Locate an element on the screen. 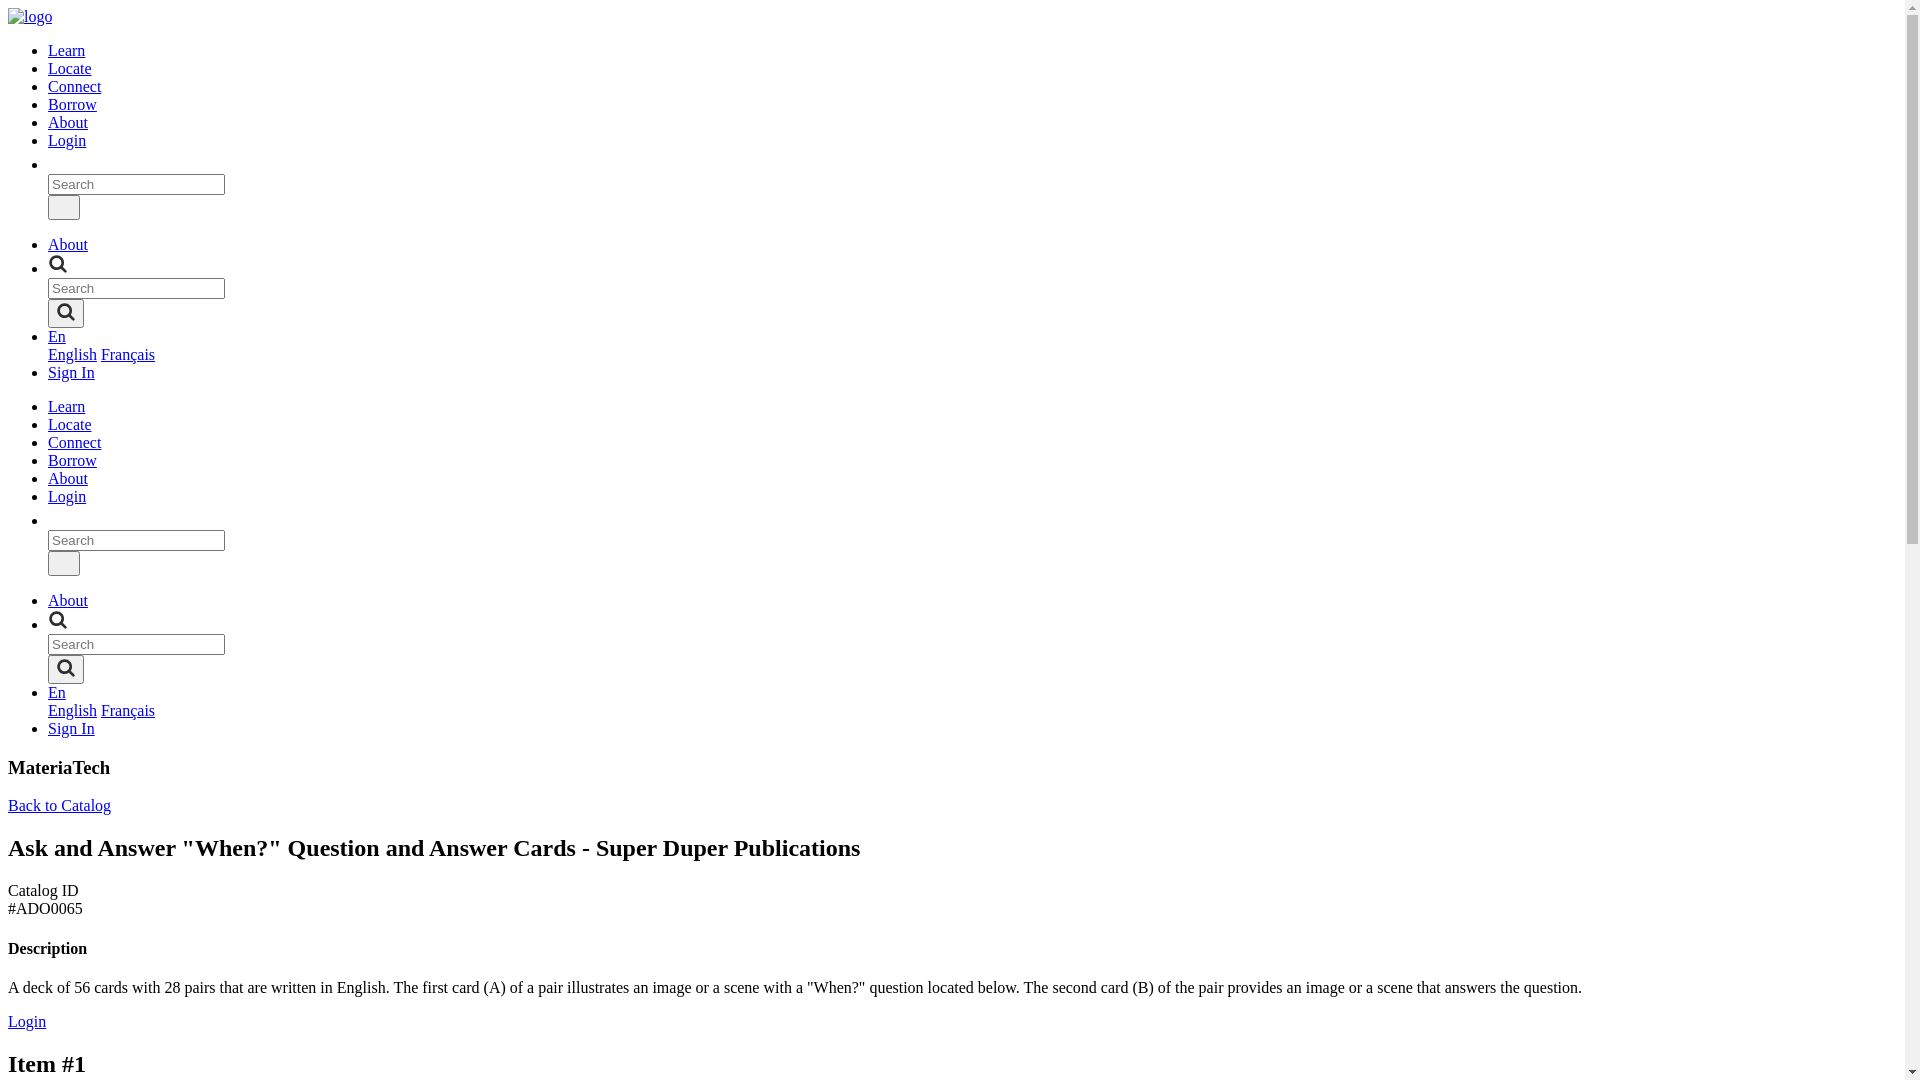 The width and height of the screenshot is (1920, 1080). English is located at coordinates (72, 710).